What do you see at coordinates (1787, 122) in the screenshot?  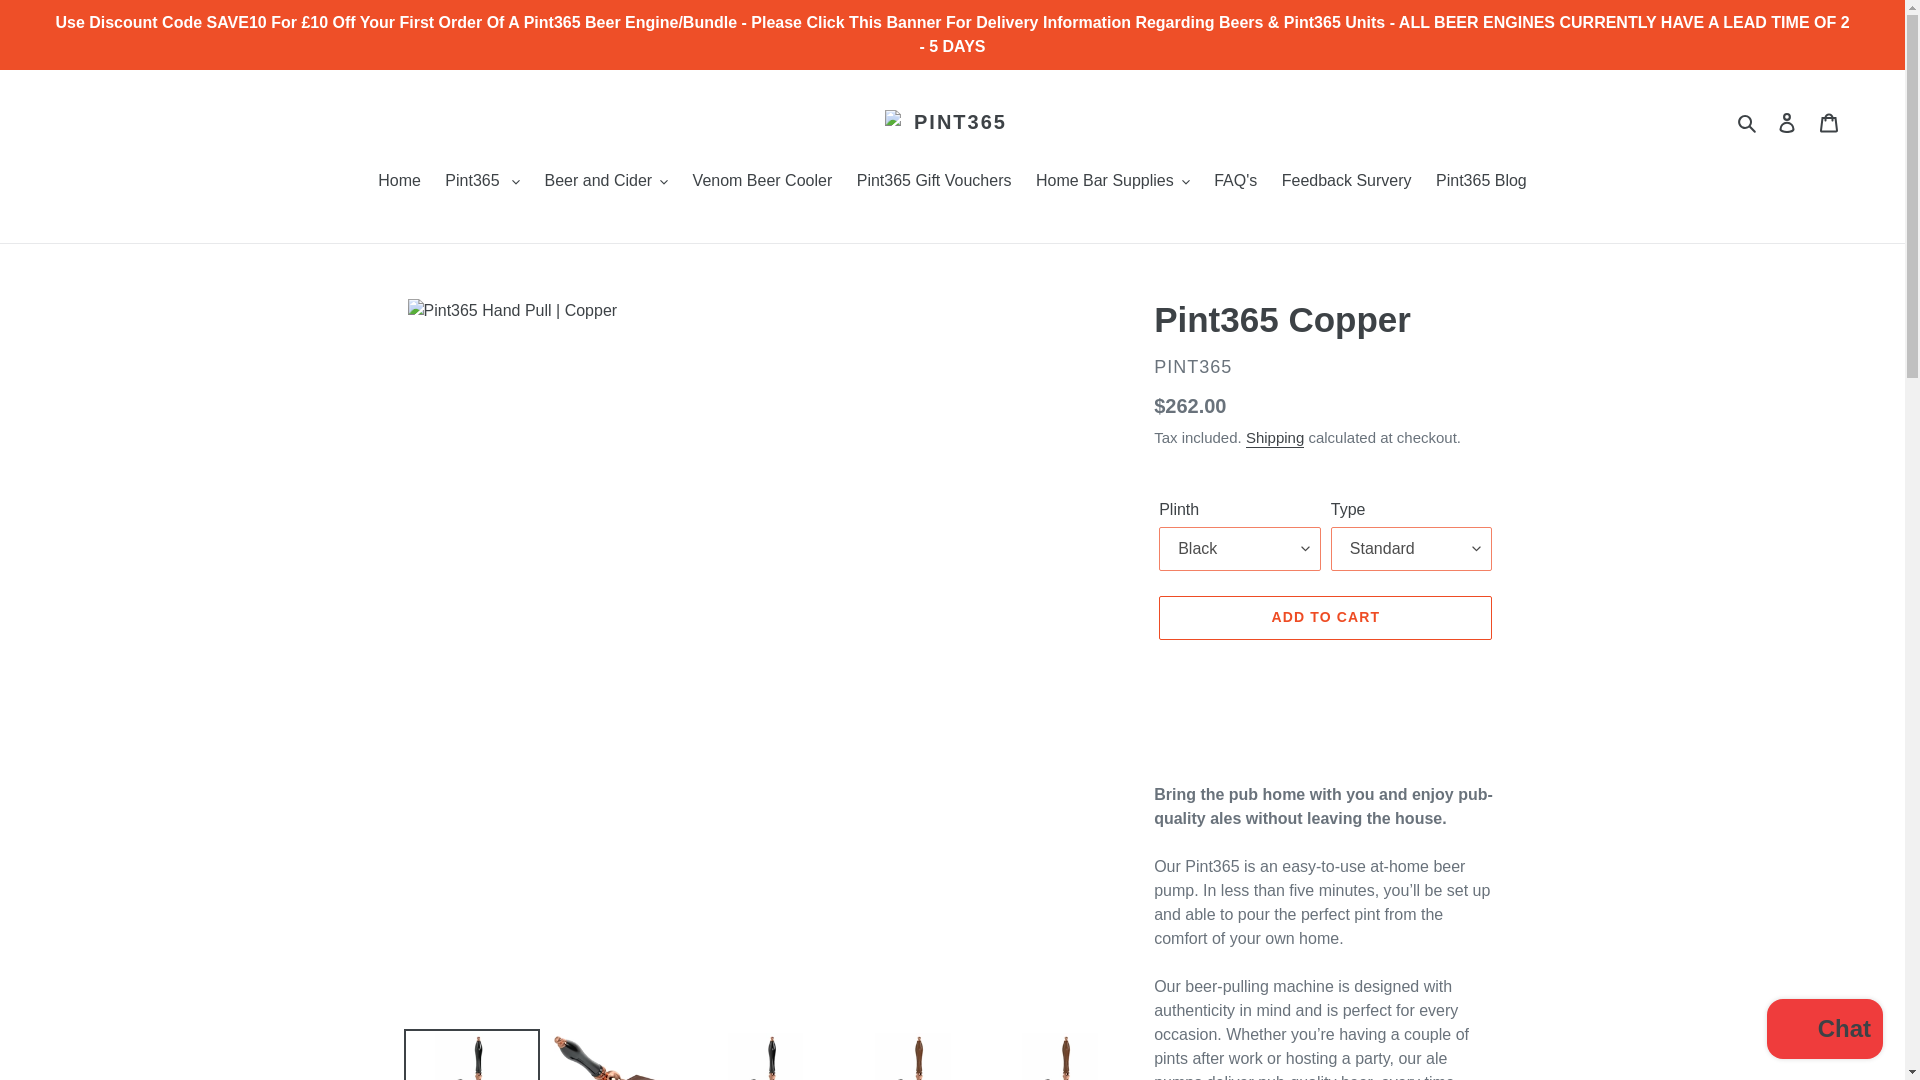 I see `Log in` at bounding box center [1787, 122].